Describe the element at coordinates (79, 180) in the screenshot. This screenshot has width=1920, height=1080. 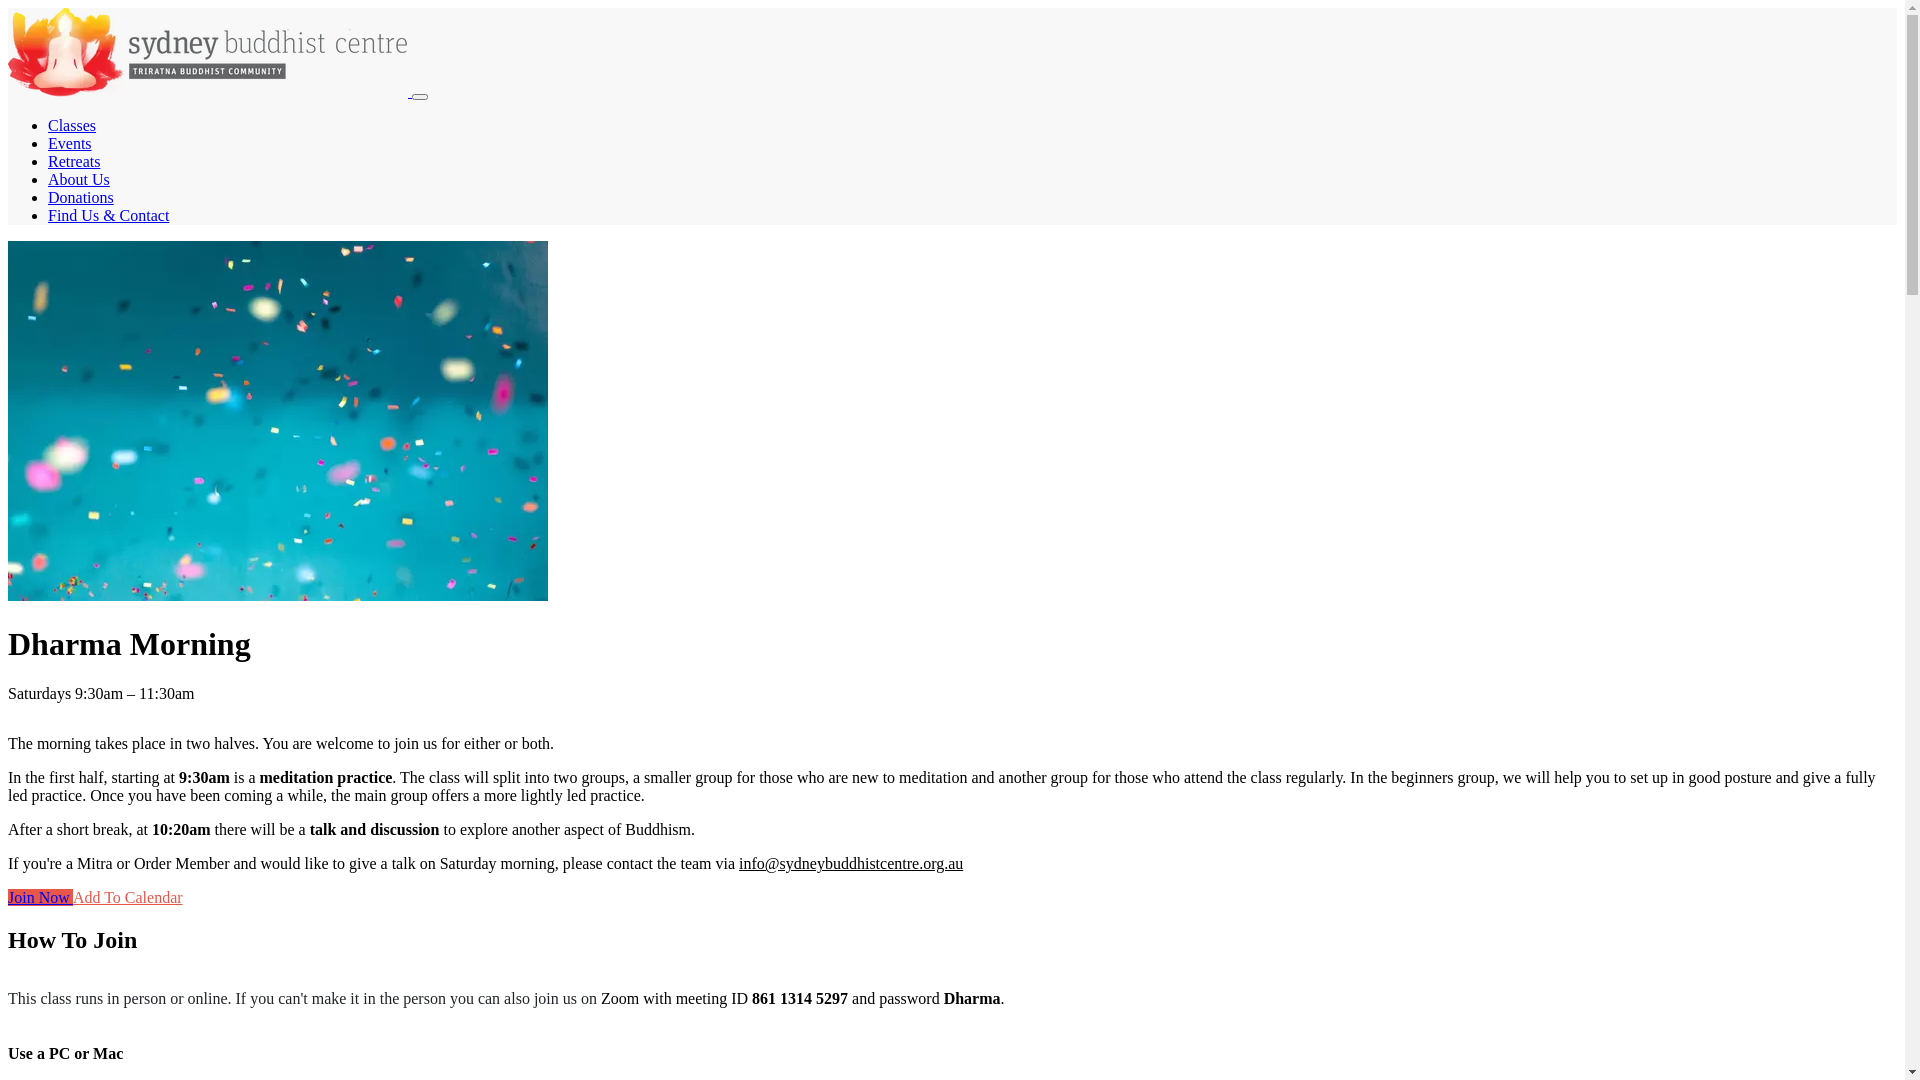
I see `About Us` at that location.